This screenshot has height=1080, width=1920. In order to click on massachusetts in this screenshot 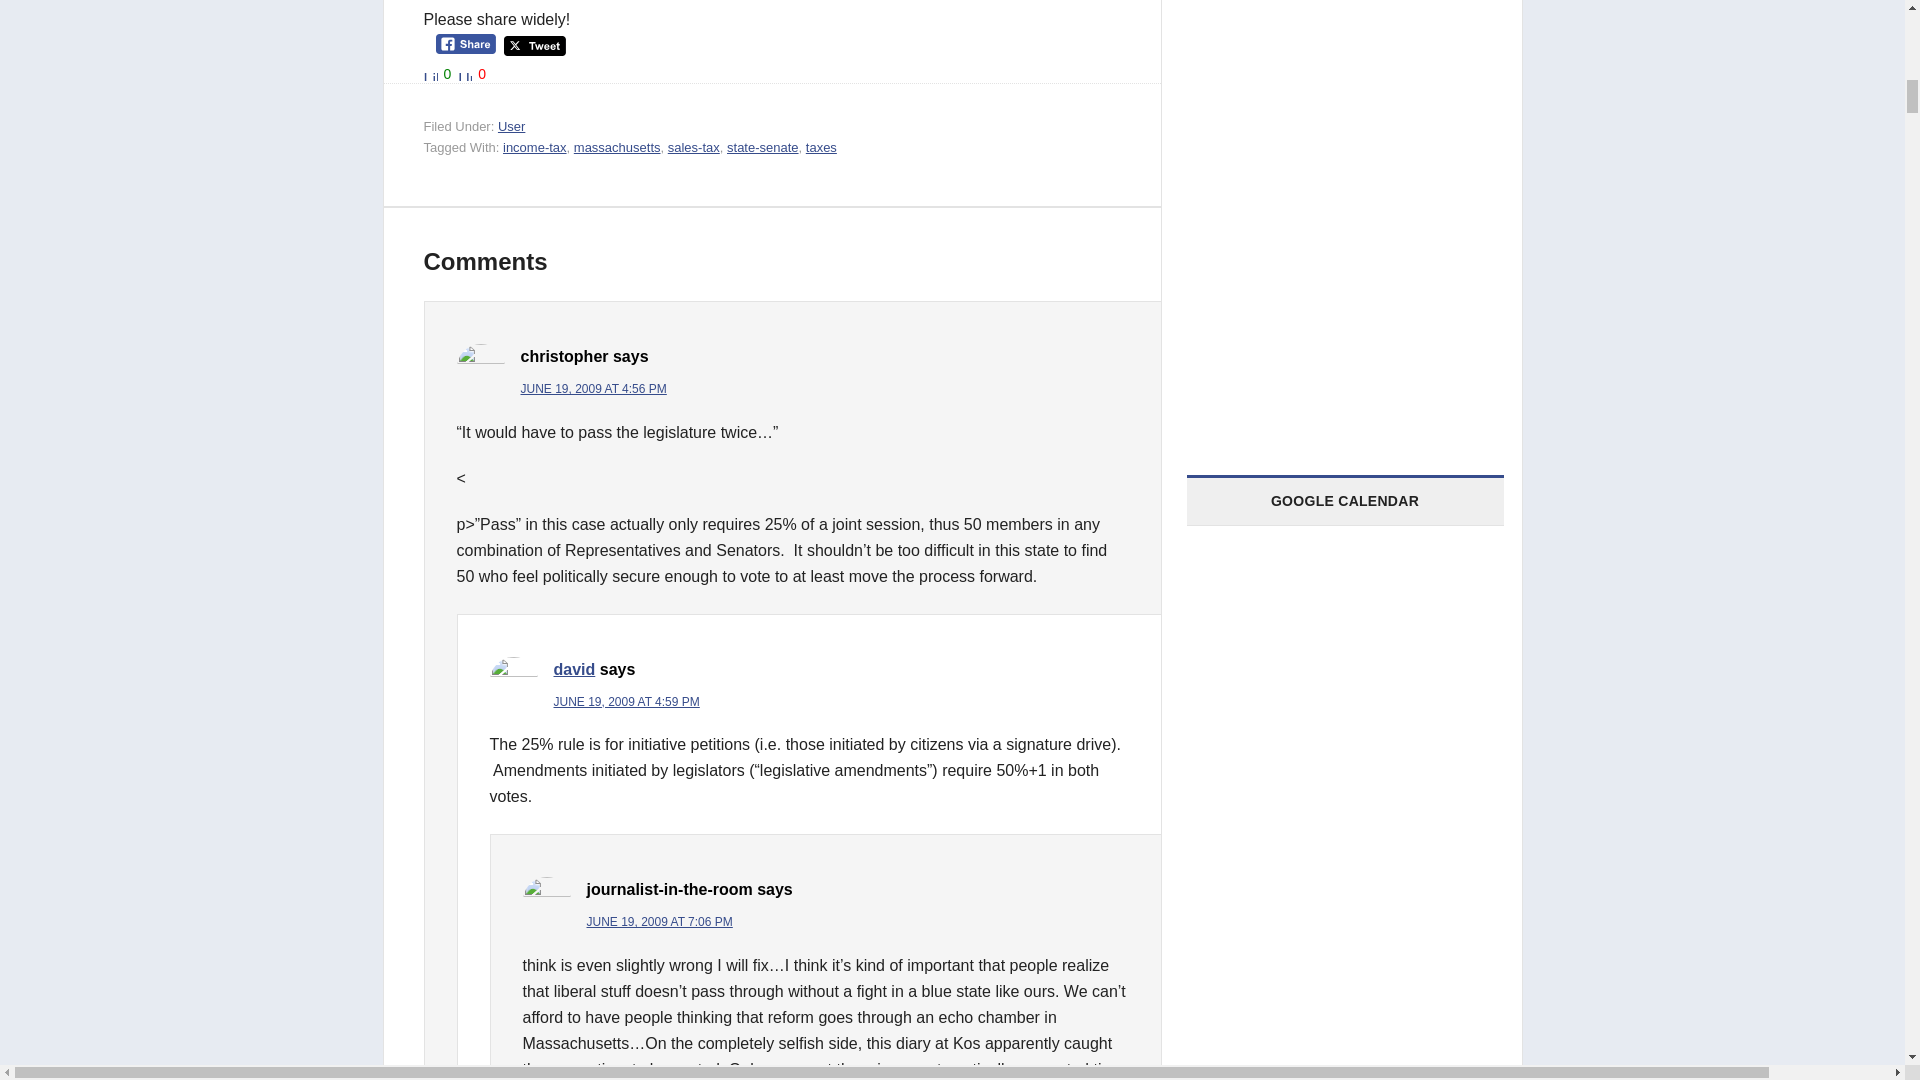, I will do `click(617, 148)`.